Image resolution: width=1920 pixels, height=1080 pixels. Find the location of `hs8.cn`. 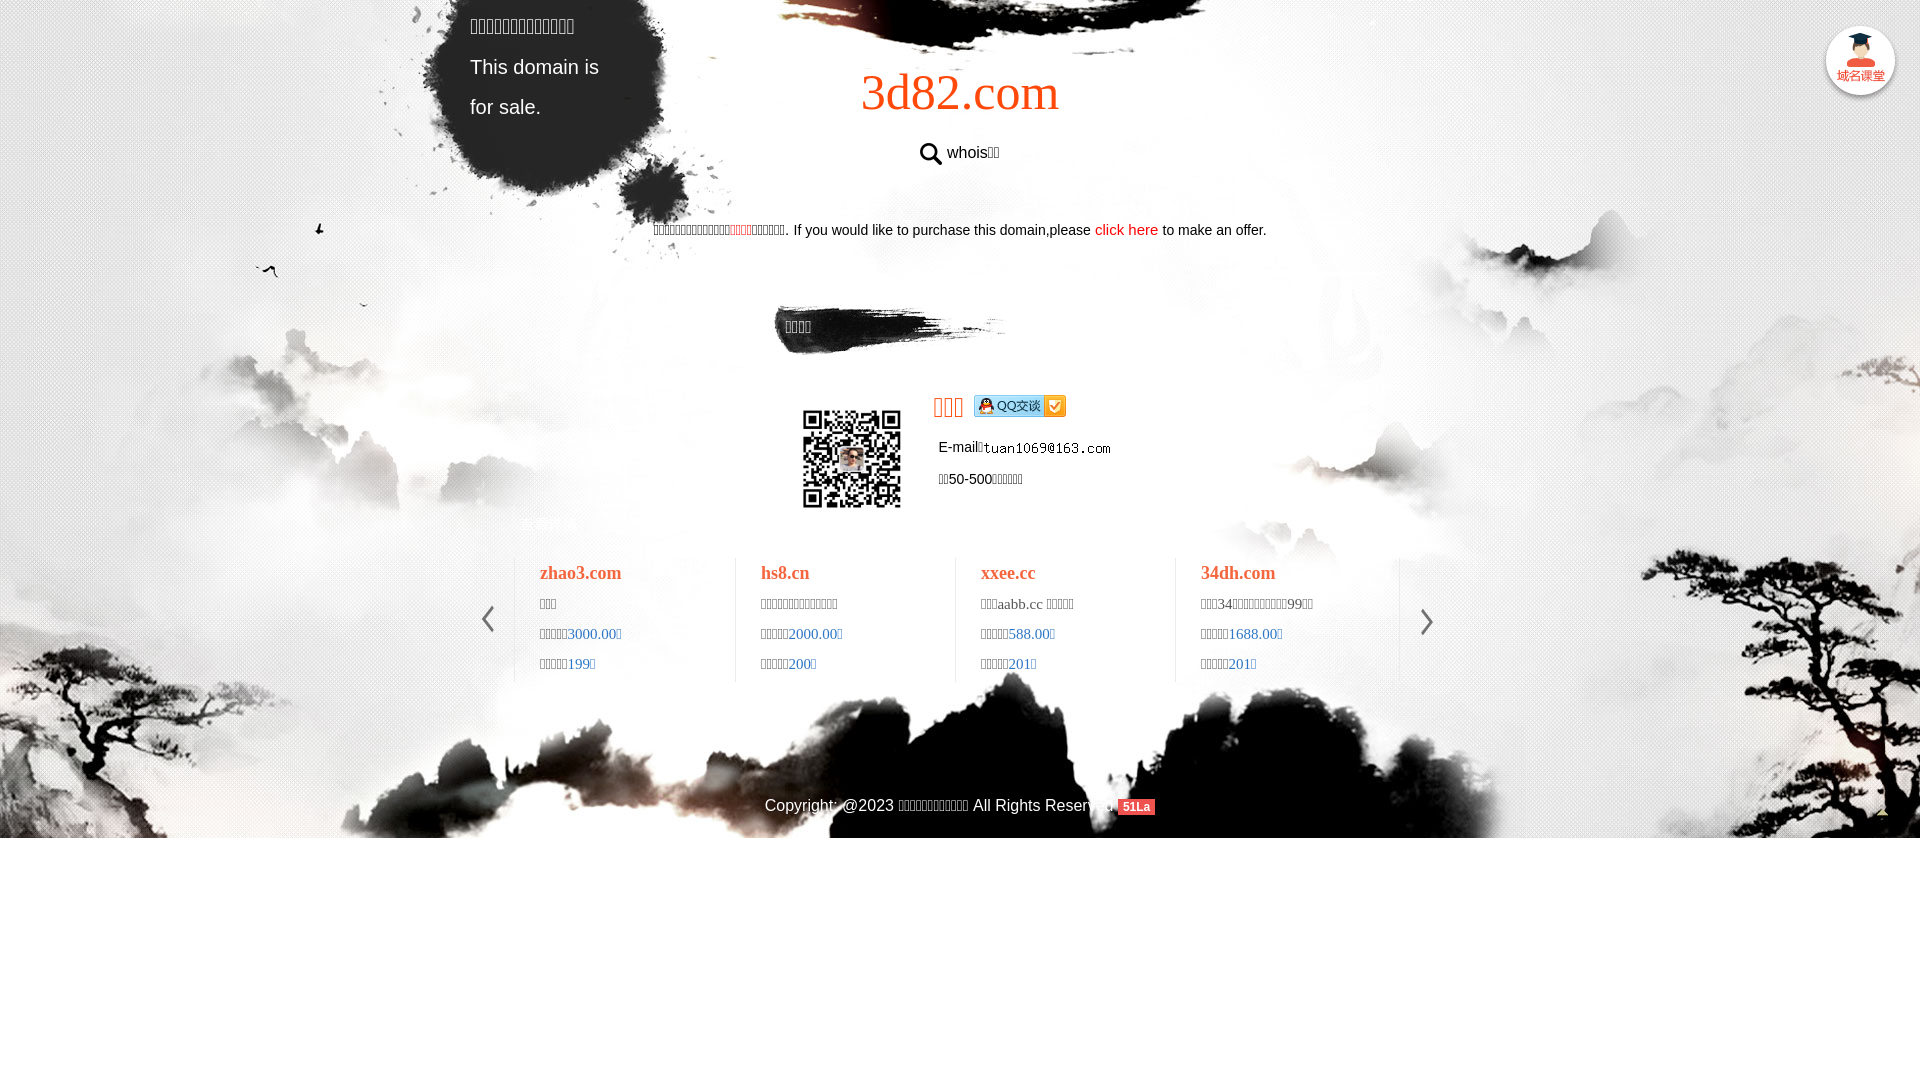

hs8.cn is located at coordinates (786, 573).